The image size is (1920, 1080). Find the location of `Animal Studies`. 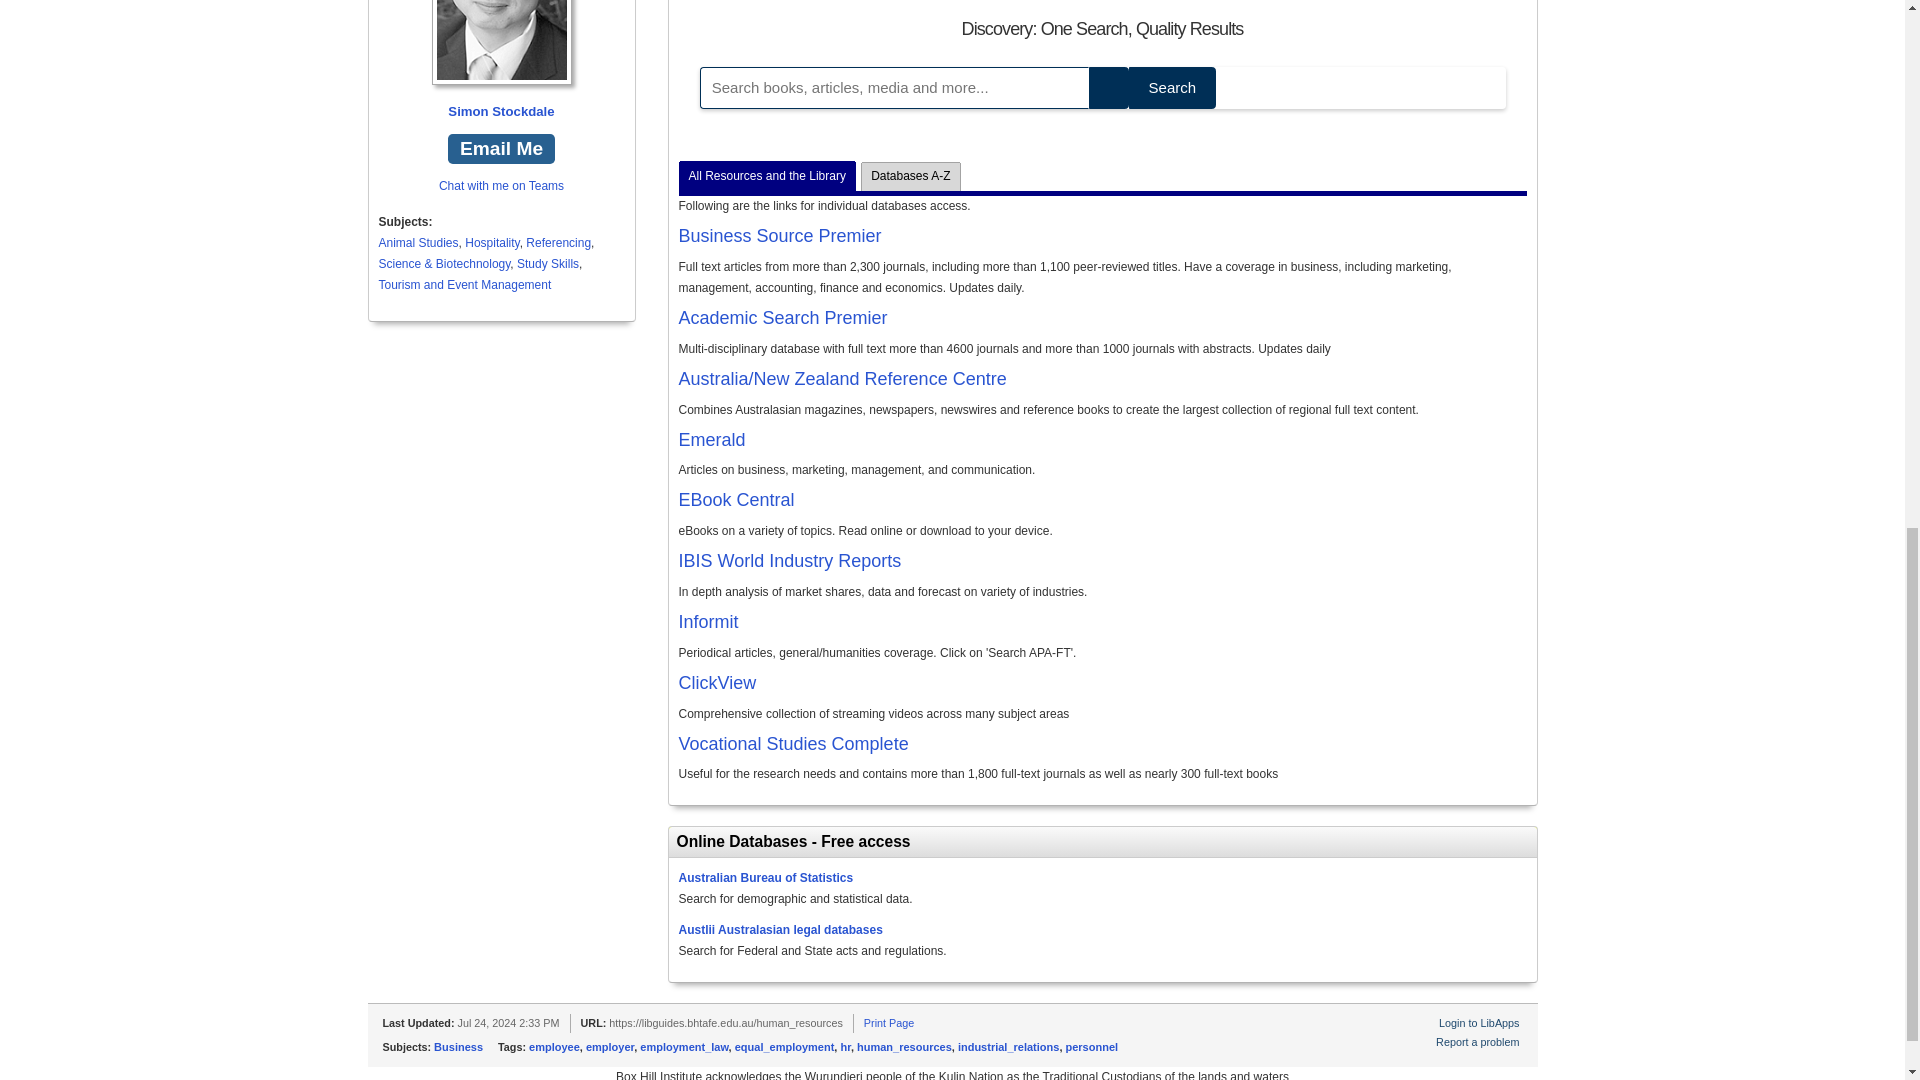

Animal Studies is located at coordinates (418, 242).